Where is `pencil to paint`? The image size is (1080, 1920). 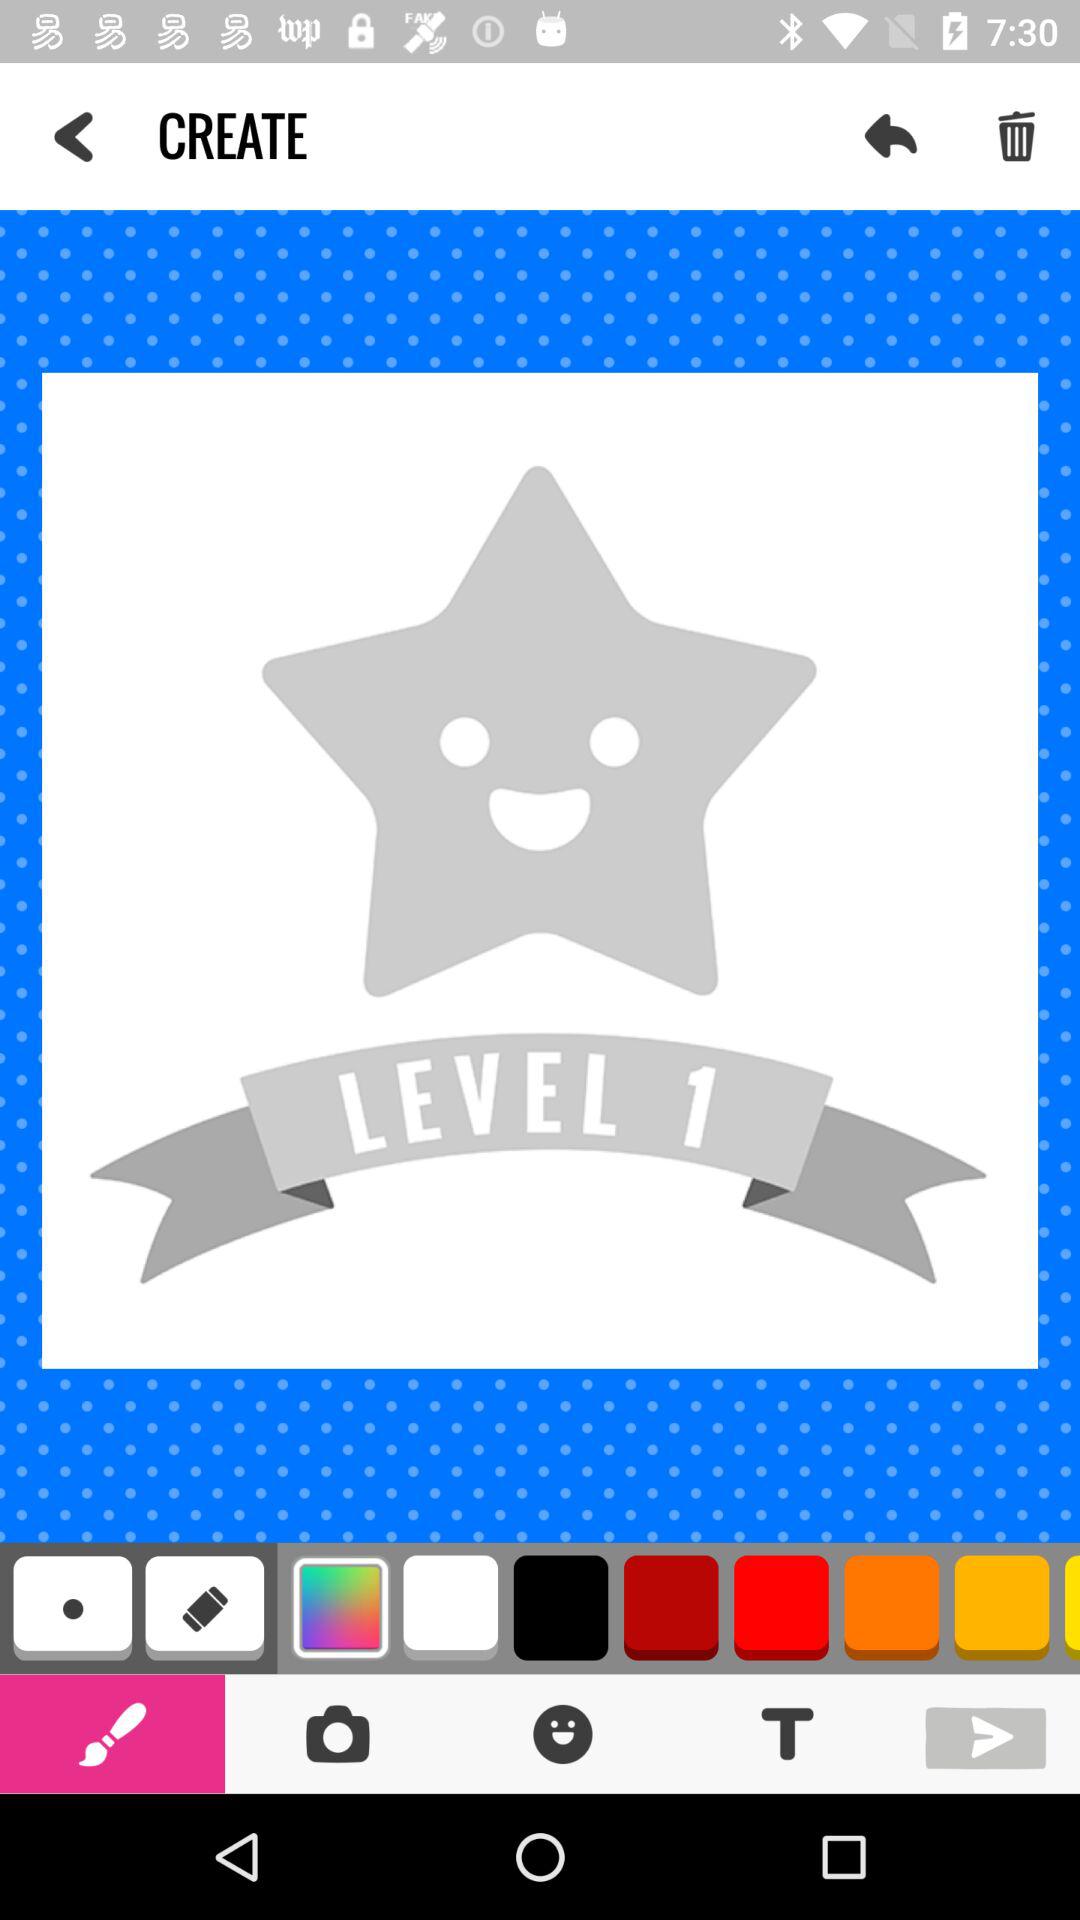 pencil to paint is located at coordinates (112, 1734).